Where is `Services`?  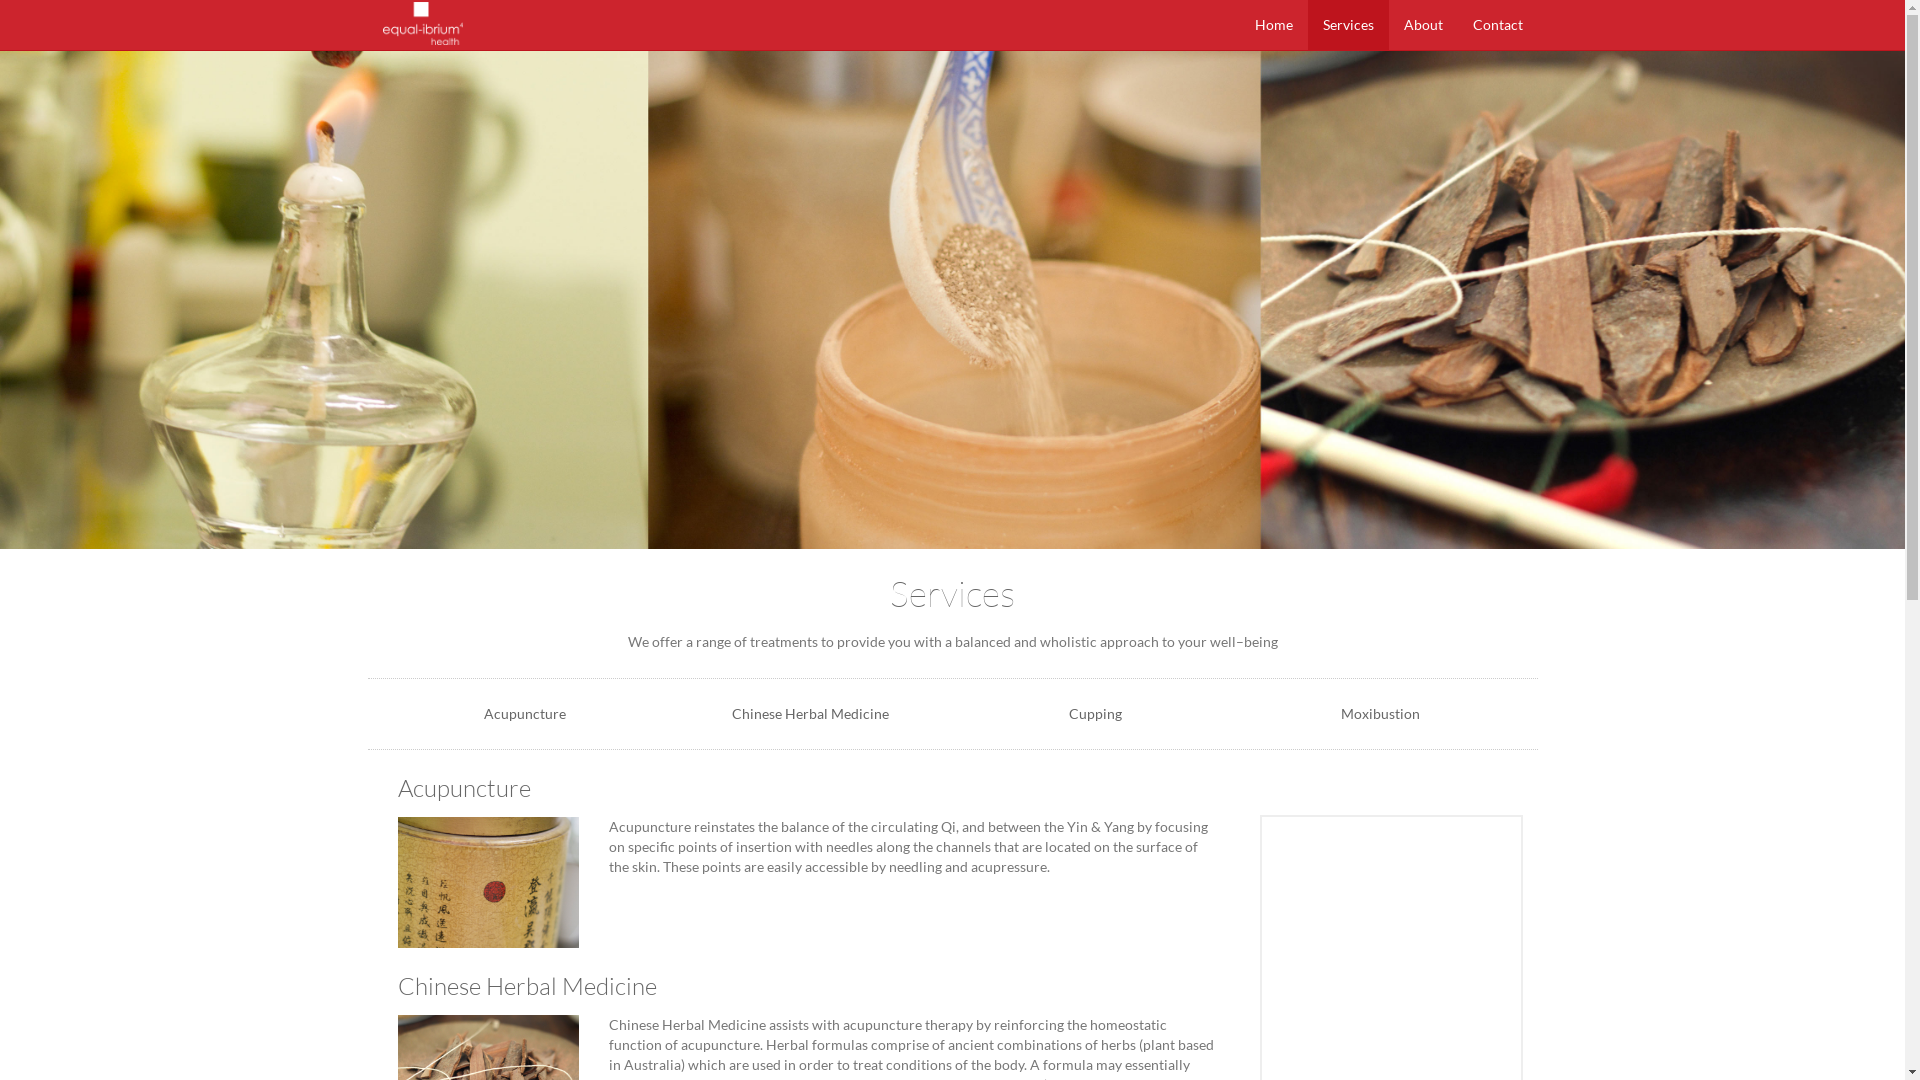
Services is located at coordinates (1348, 25).